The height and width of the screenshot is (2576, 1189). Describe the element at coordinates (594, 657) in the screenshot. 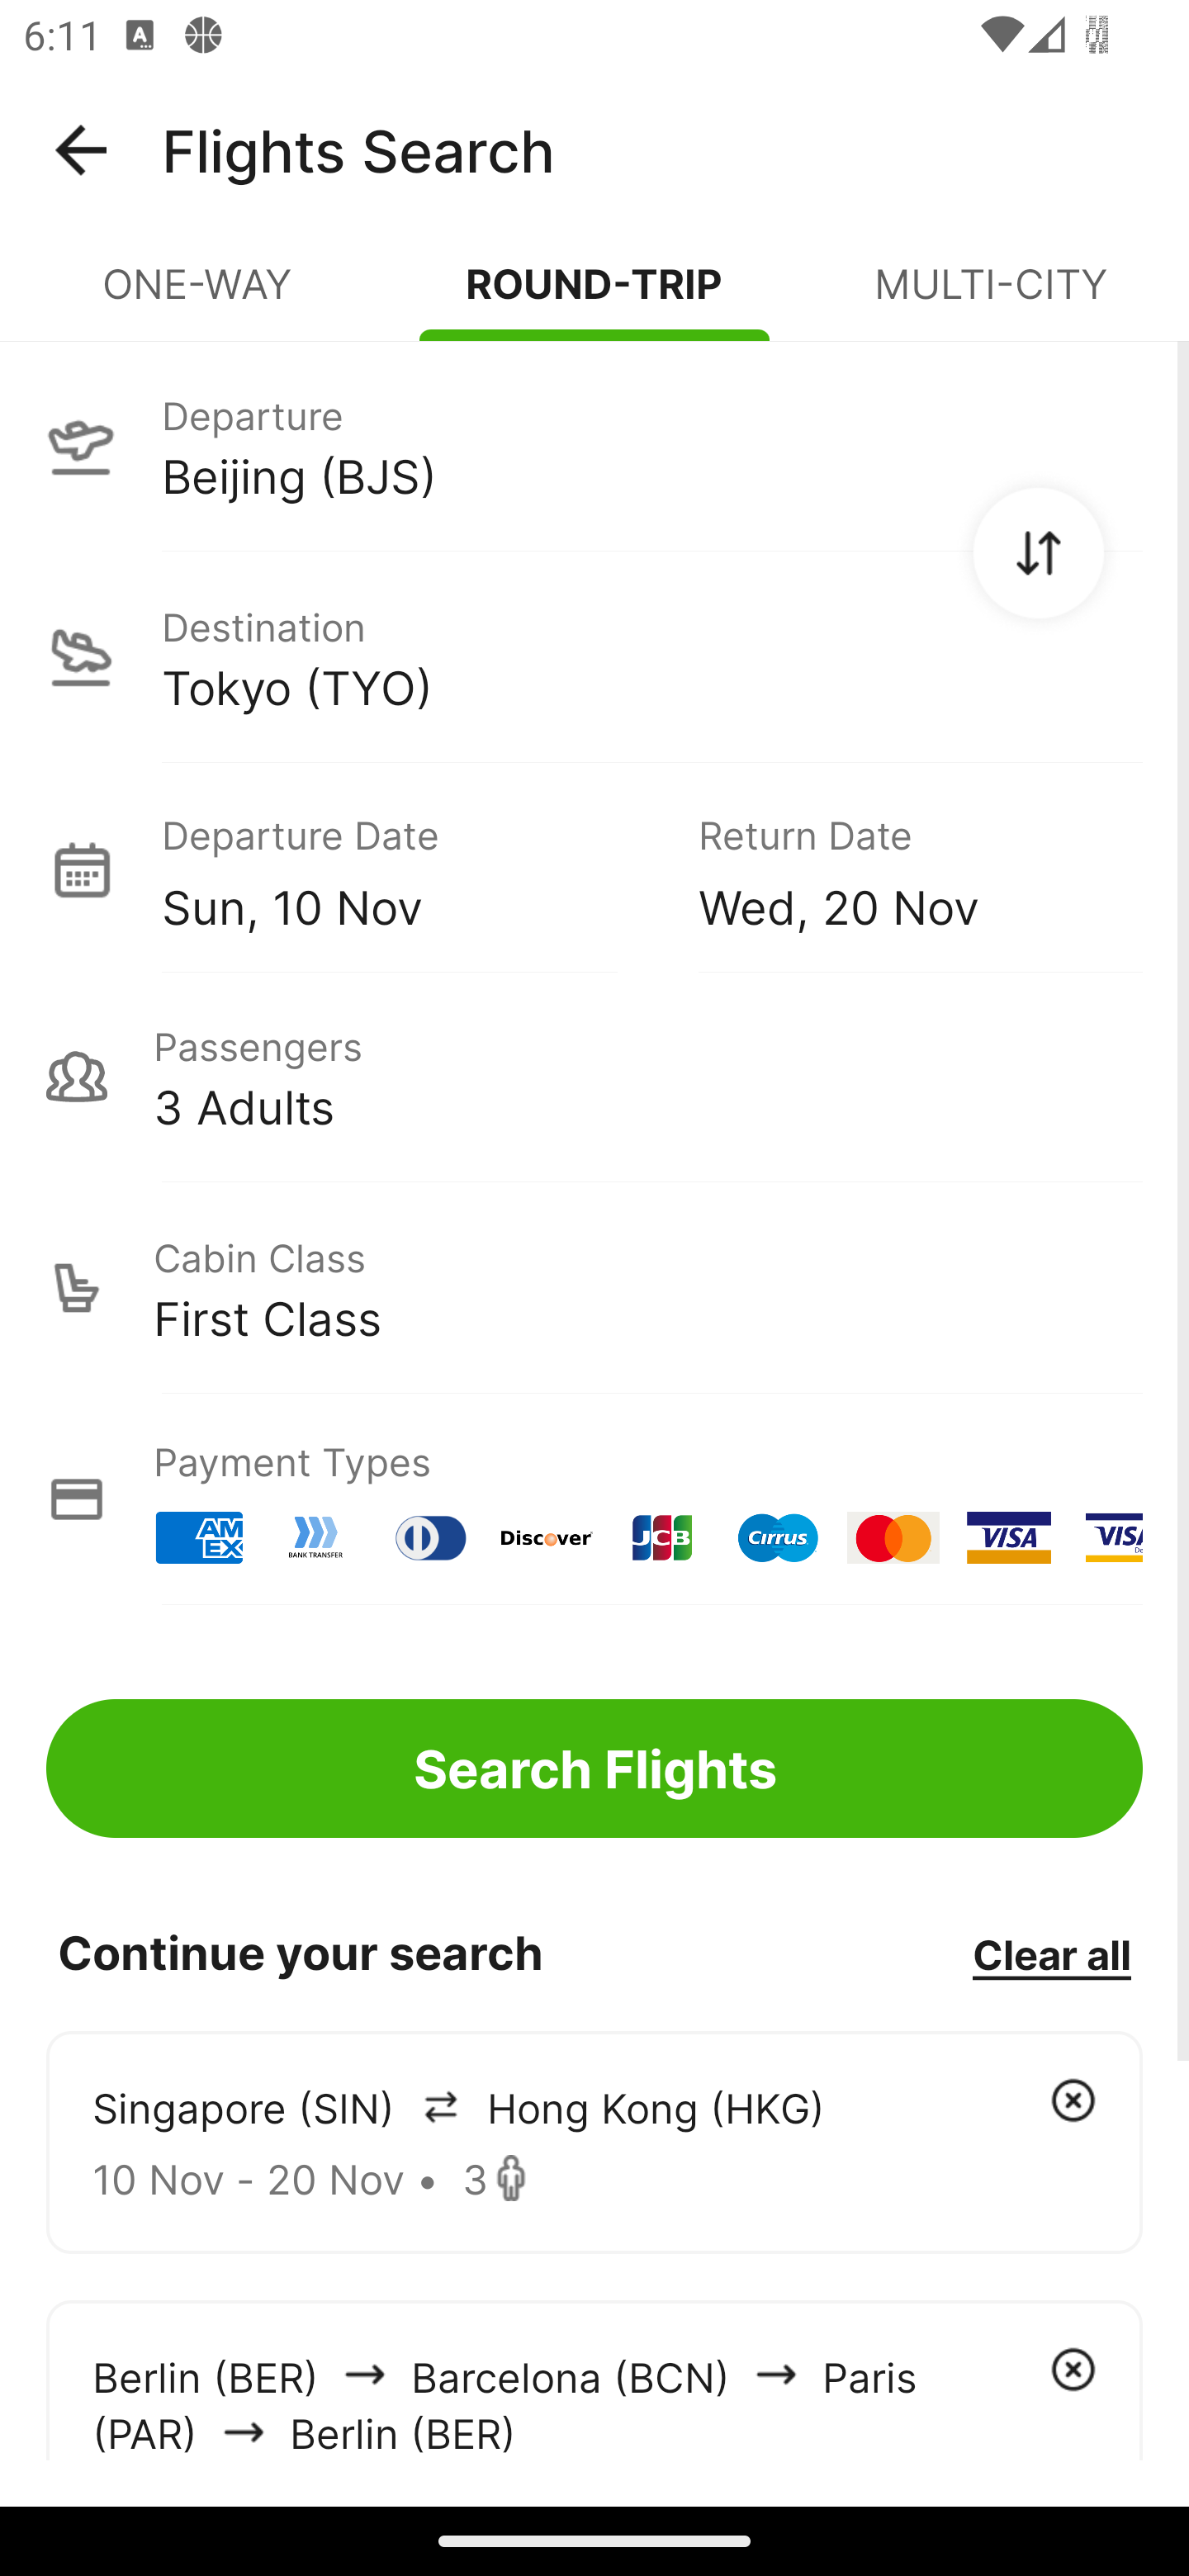

I see `Destination Tokyo (TYO)` at that location.